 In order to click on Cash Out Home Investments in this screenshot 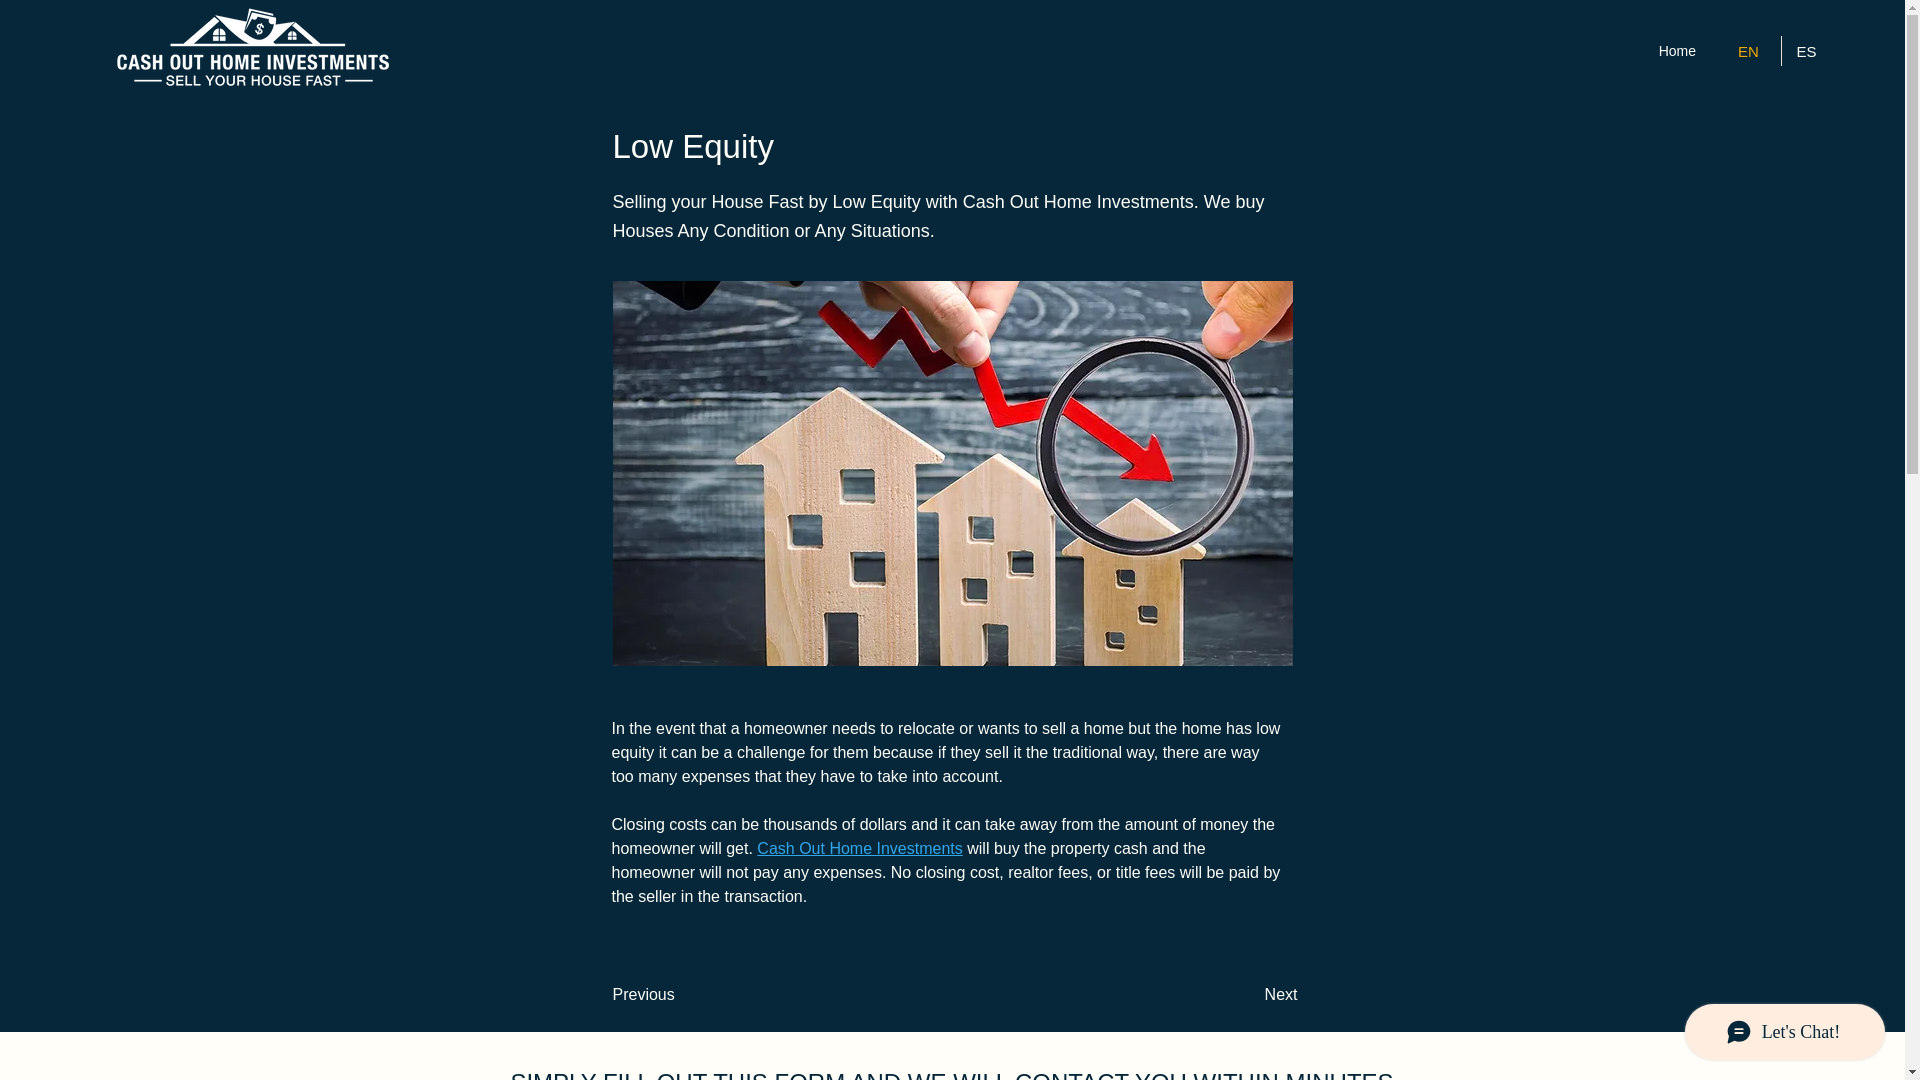, I will do `click(858, 848)`.